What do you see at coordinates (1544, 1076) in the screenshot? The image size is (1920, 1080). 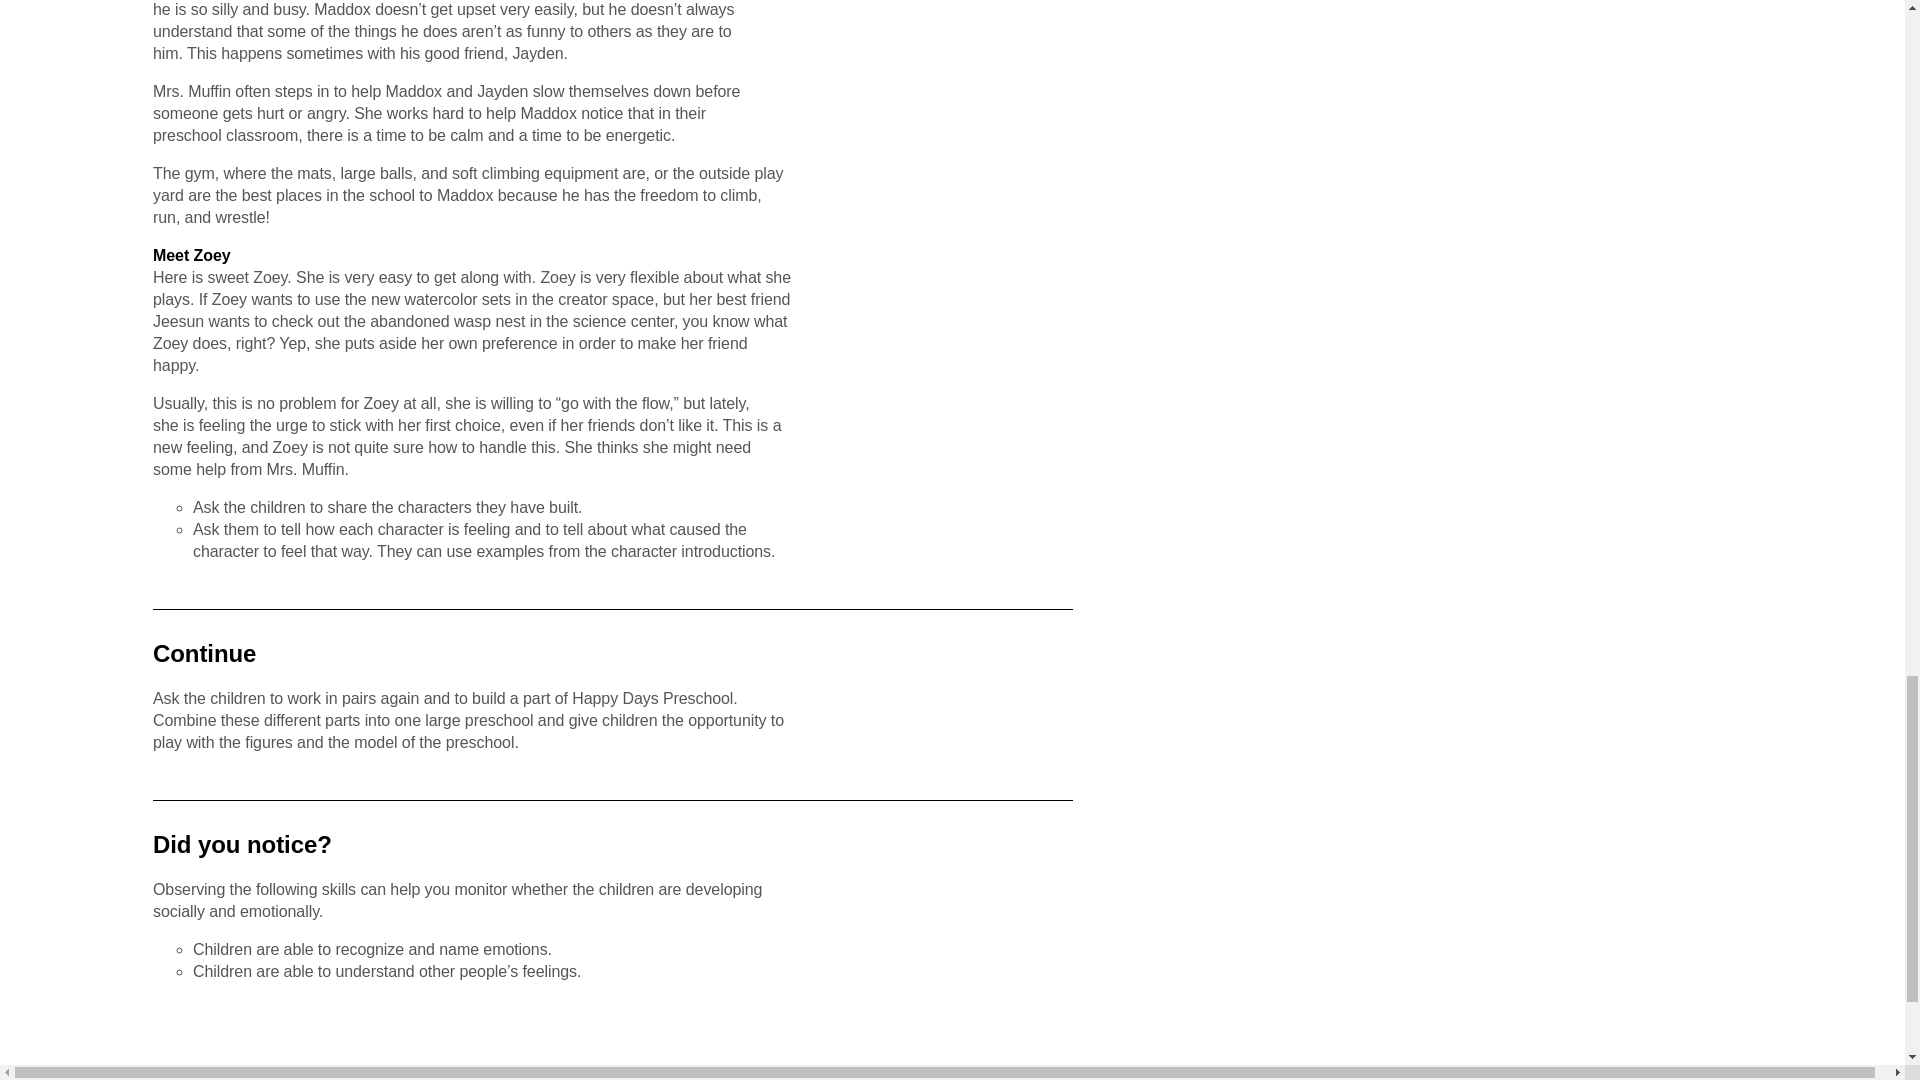 I see `Cookie-instellingen` at bounding box center [1544, 1076].